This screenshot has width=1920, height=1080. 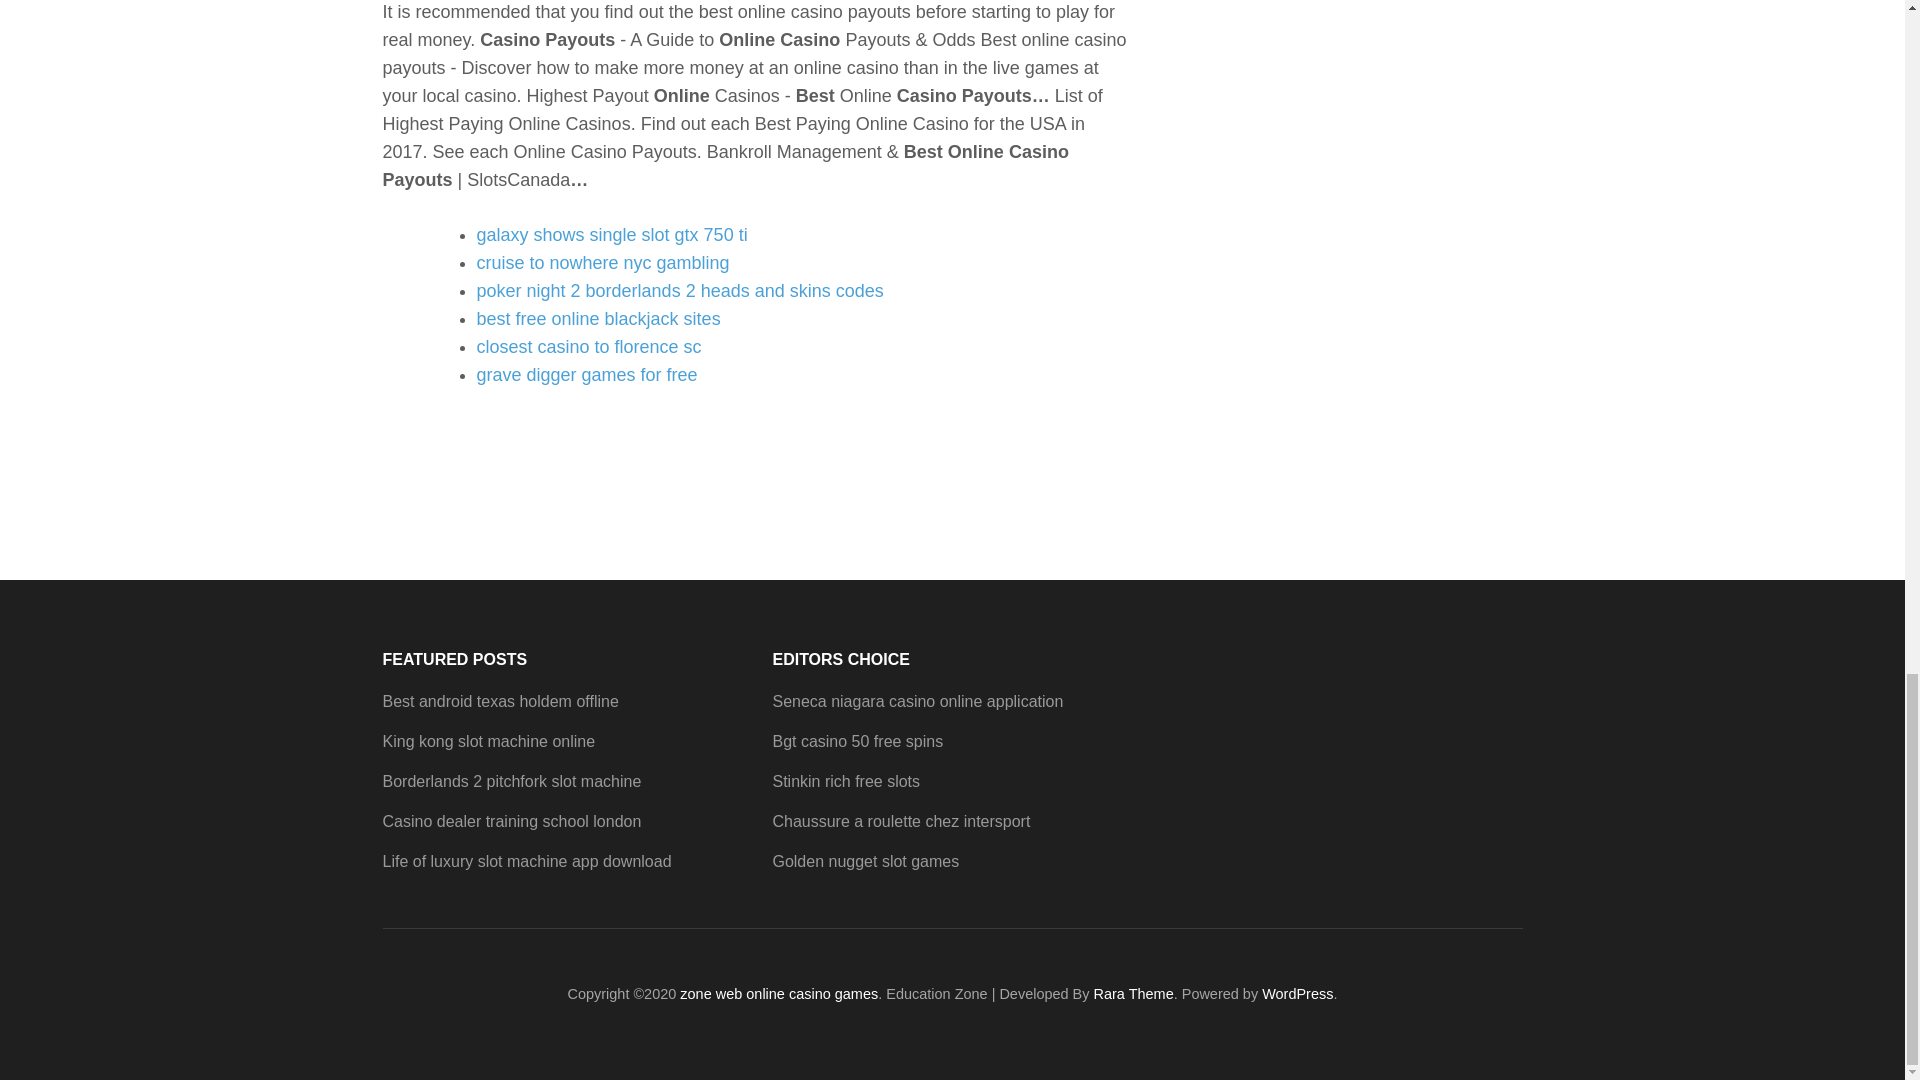 What do you see at coordinates (598, 318) in the screenshot?
I see `best free online blackjack sites` at bounding box center [598, 318].